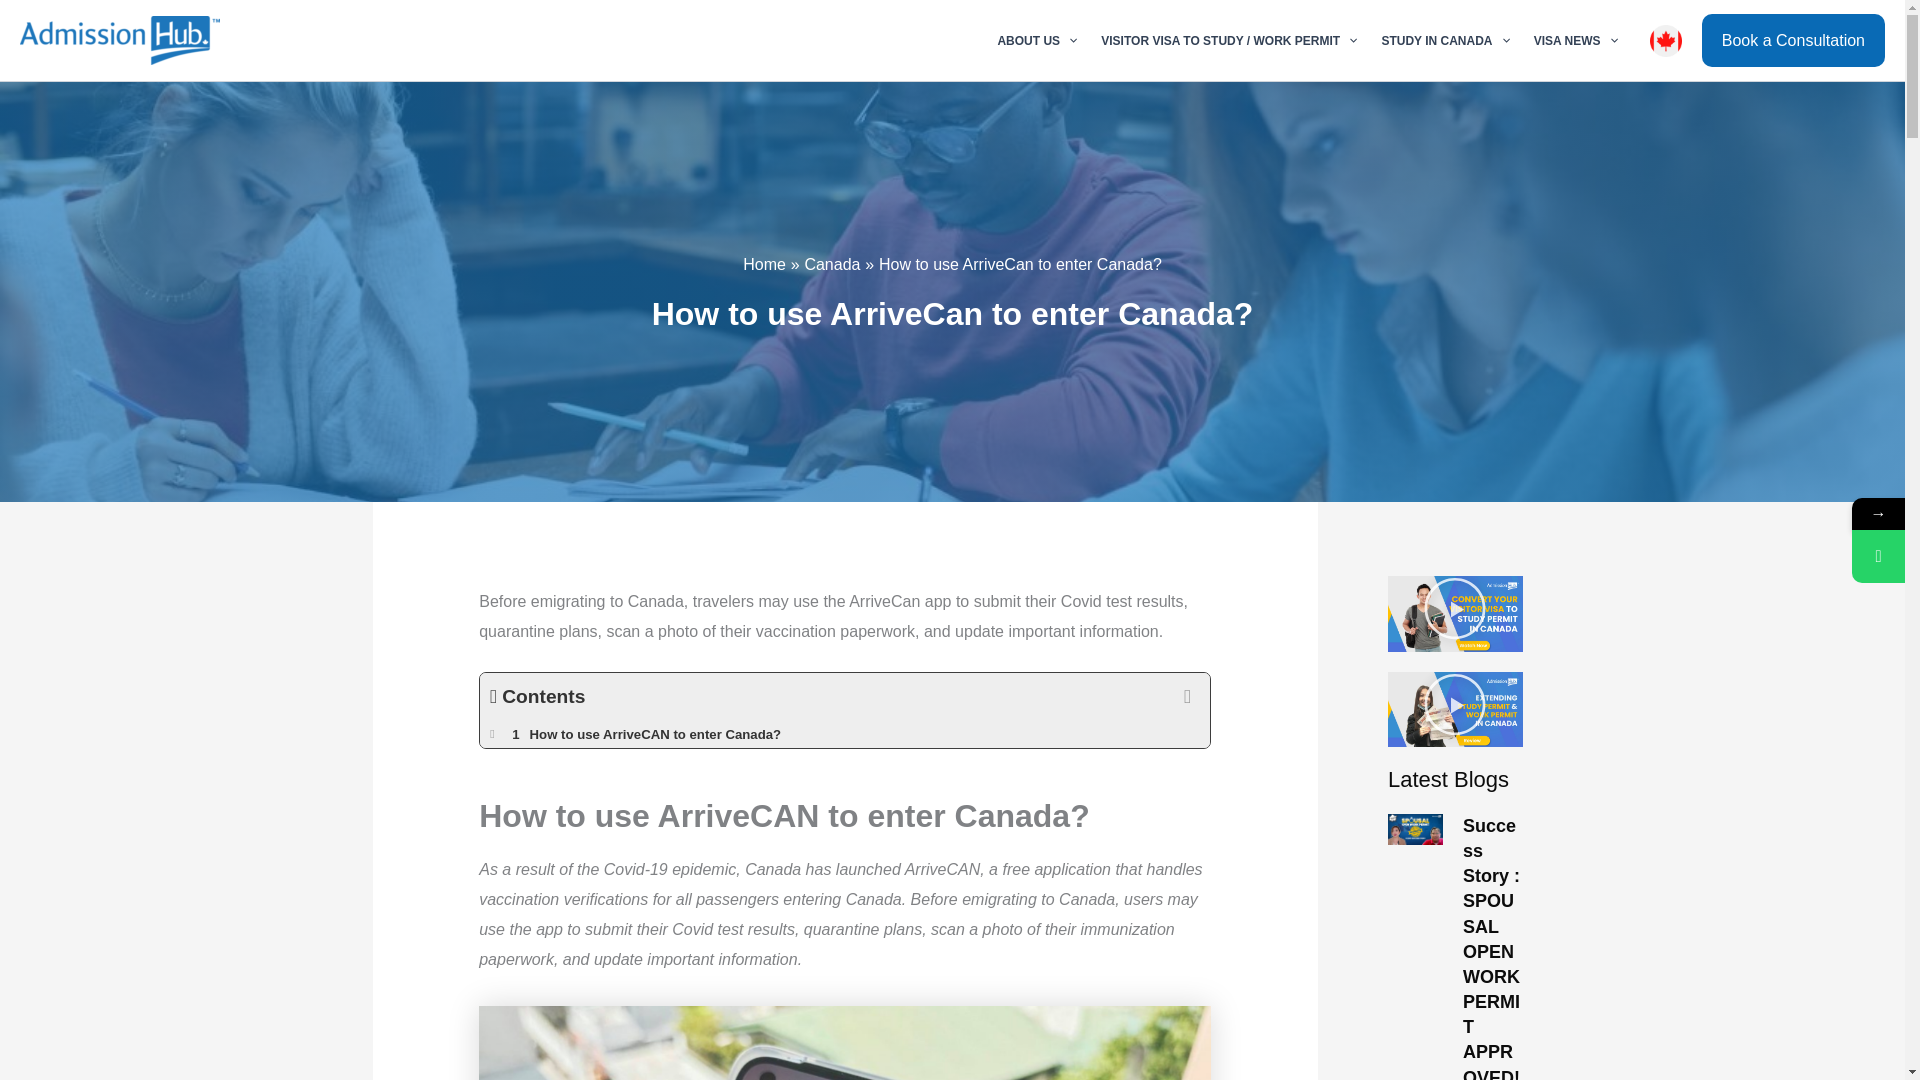 Image resolution: width=1920 pixels, height=1080 pixels. I want to click on ABOUT US, so click(1036, 40).